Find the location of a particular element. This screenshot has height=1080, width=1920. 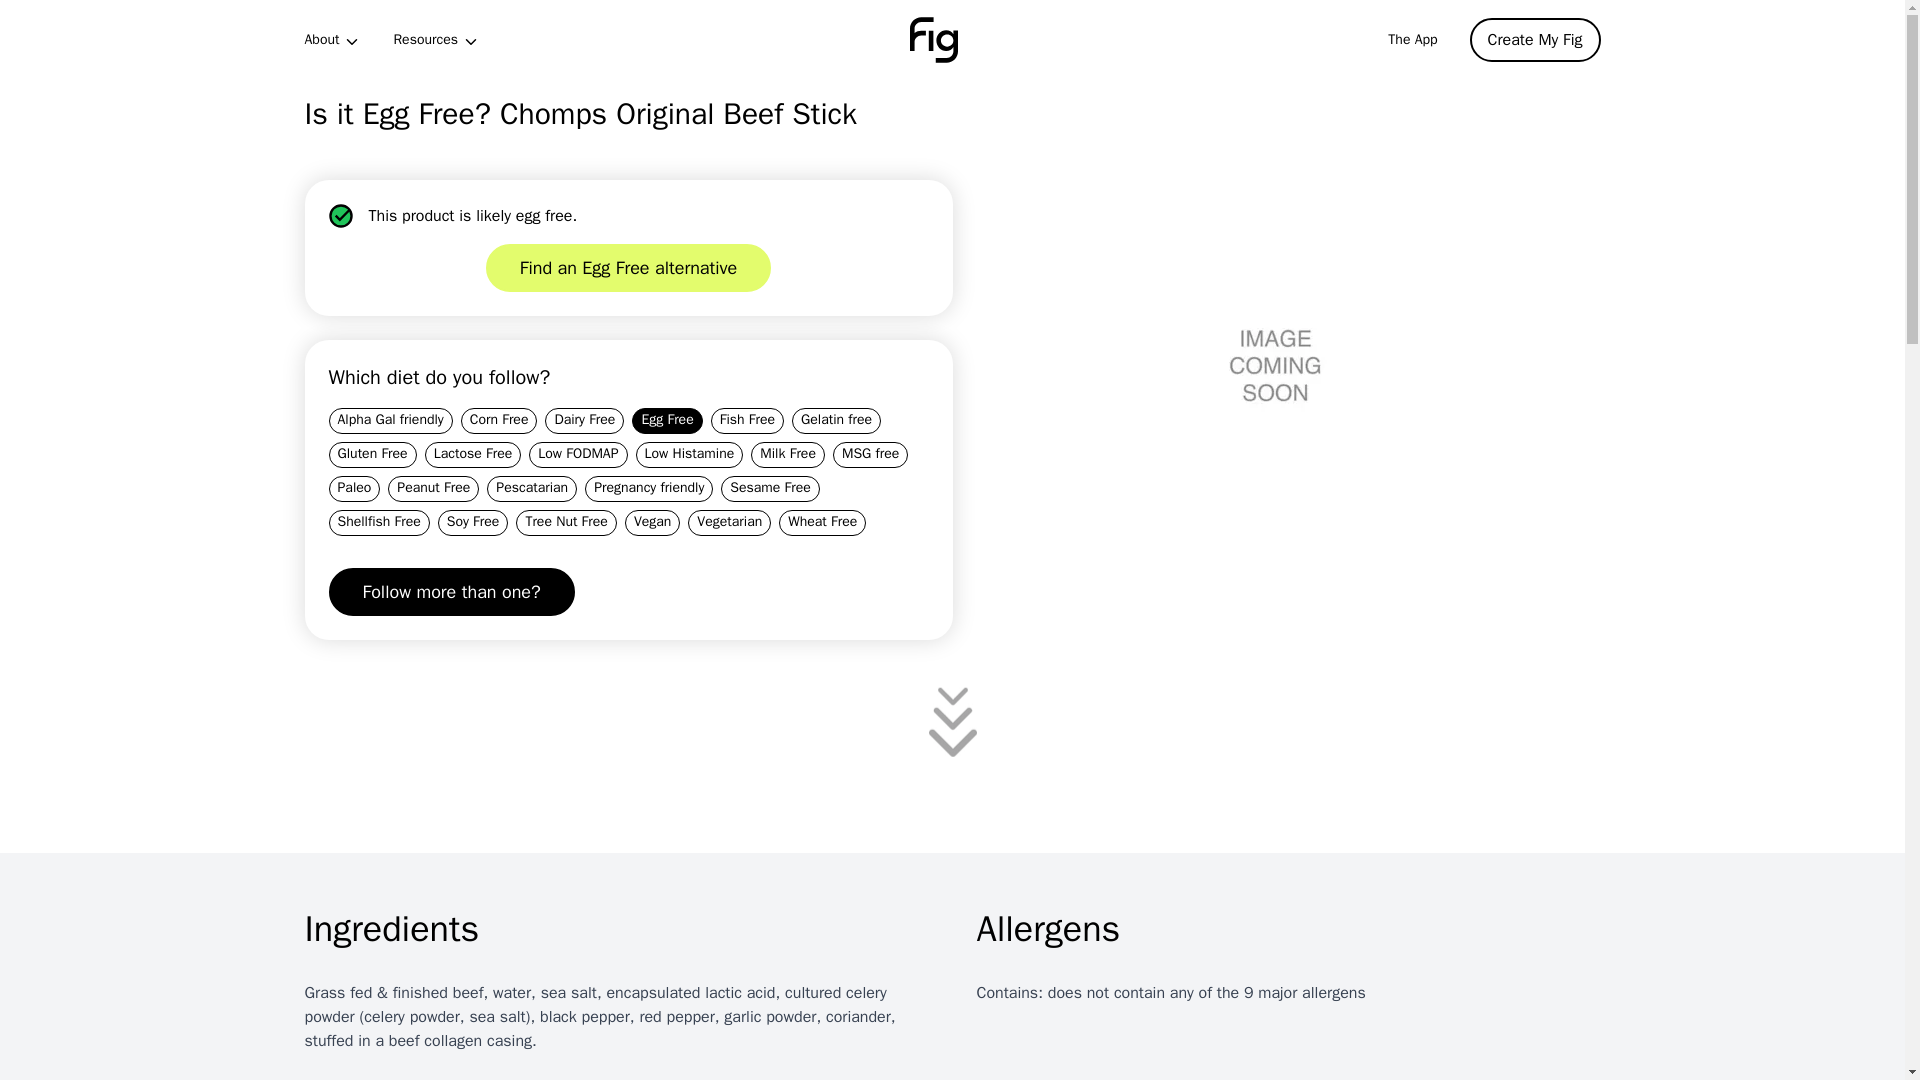

Pregnancy friendly is located at coordinates (648, 489).